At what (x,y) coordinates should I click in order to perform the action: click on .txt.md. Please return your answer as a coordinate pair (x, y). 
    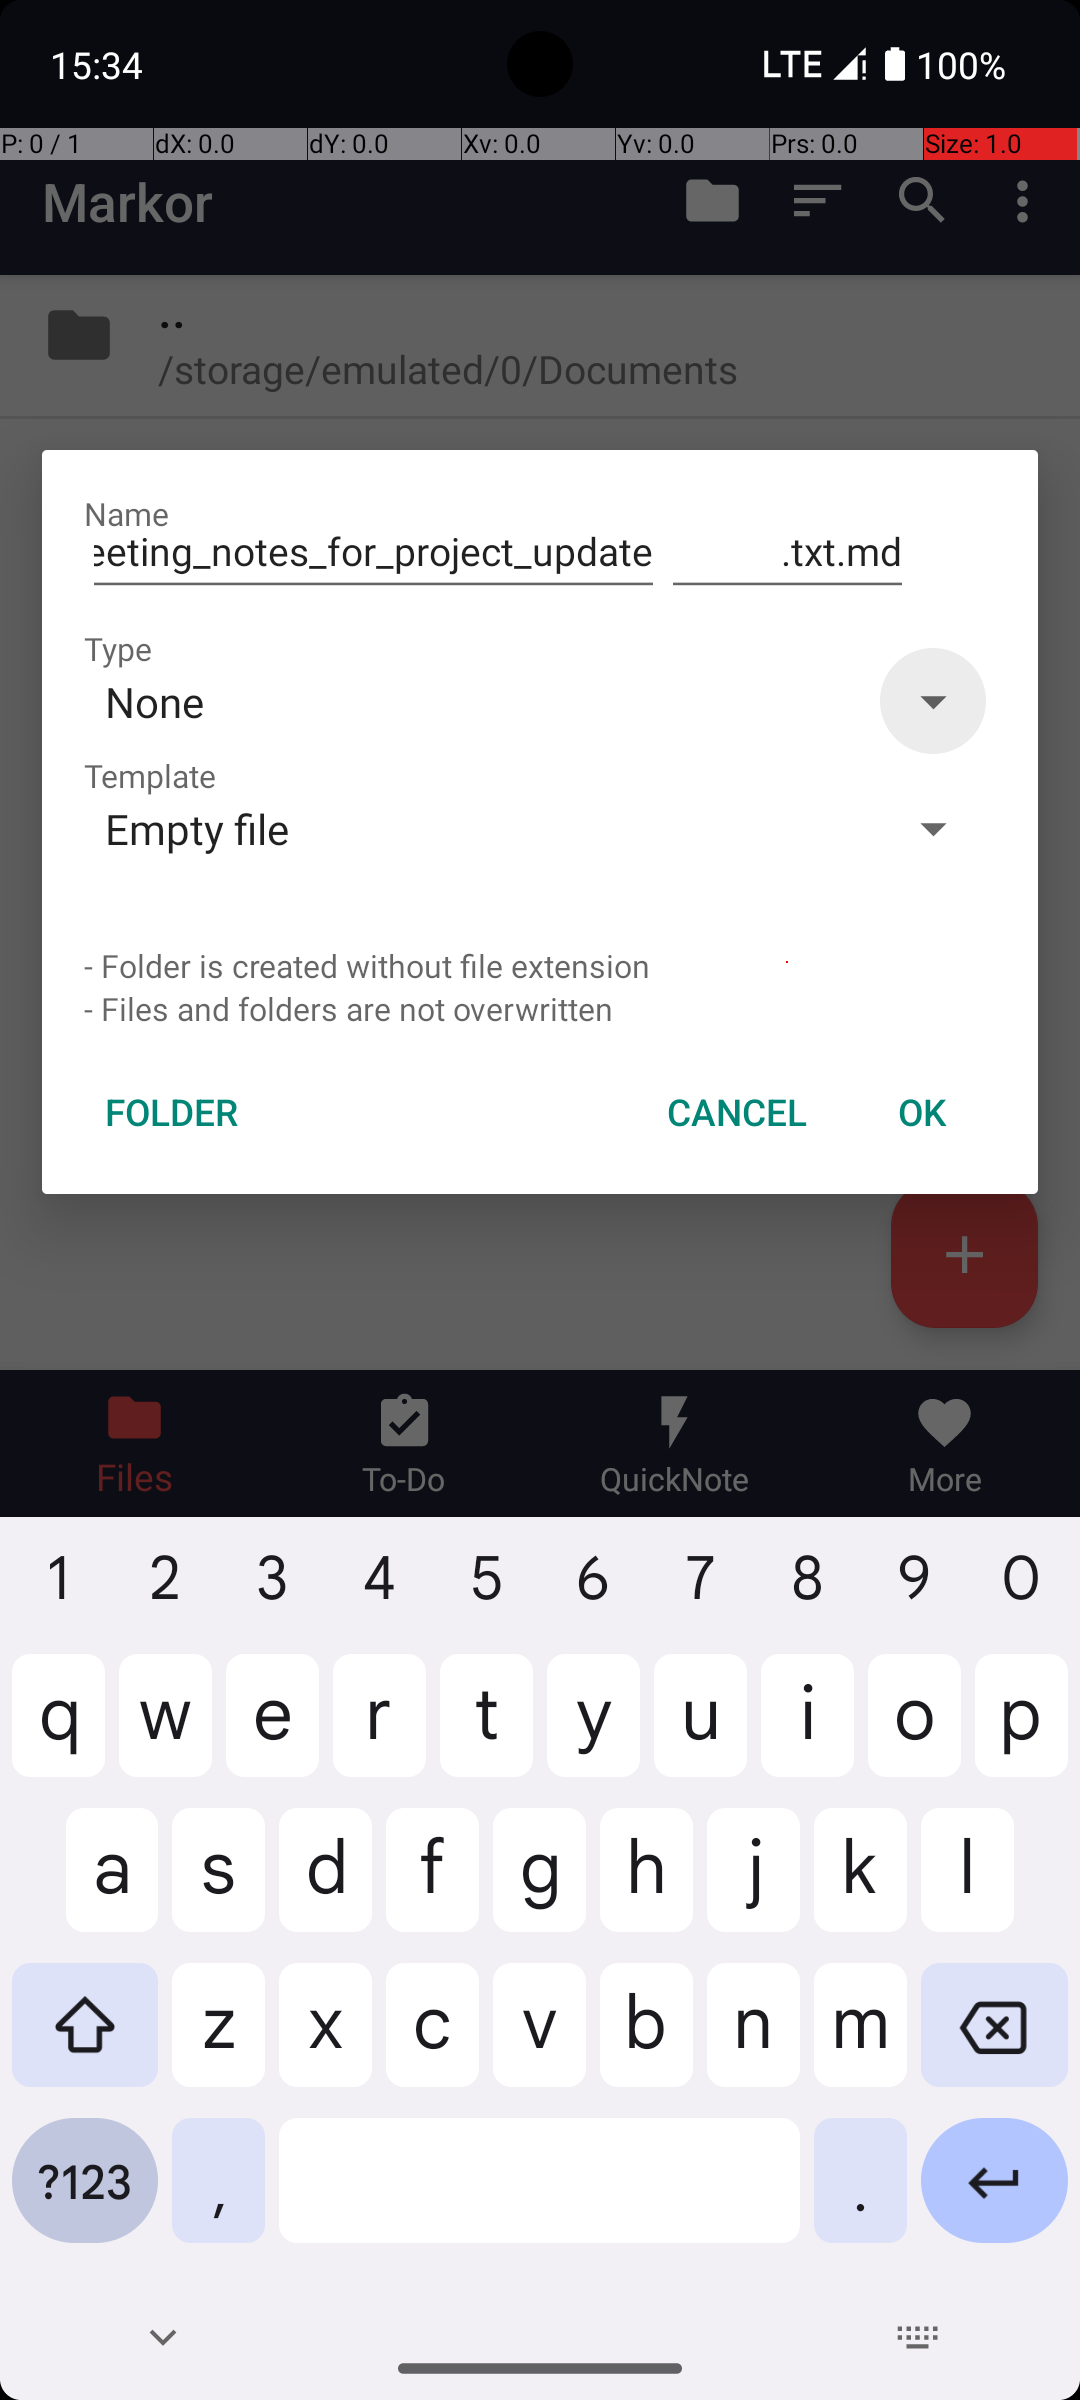
    Looking at the image, I should click on (788, 552).